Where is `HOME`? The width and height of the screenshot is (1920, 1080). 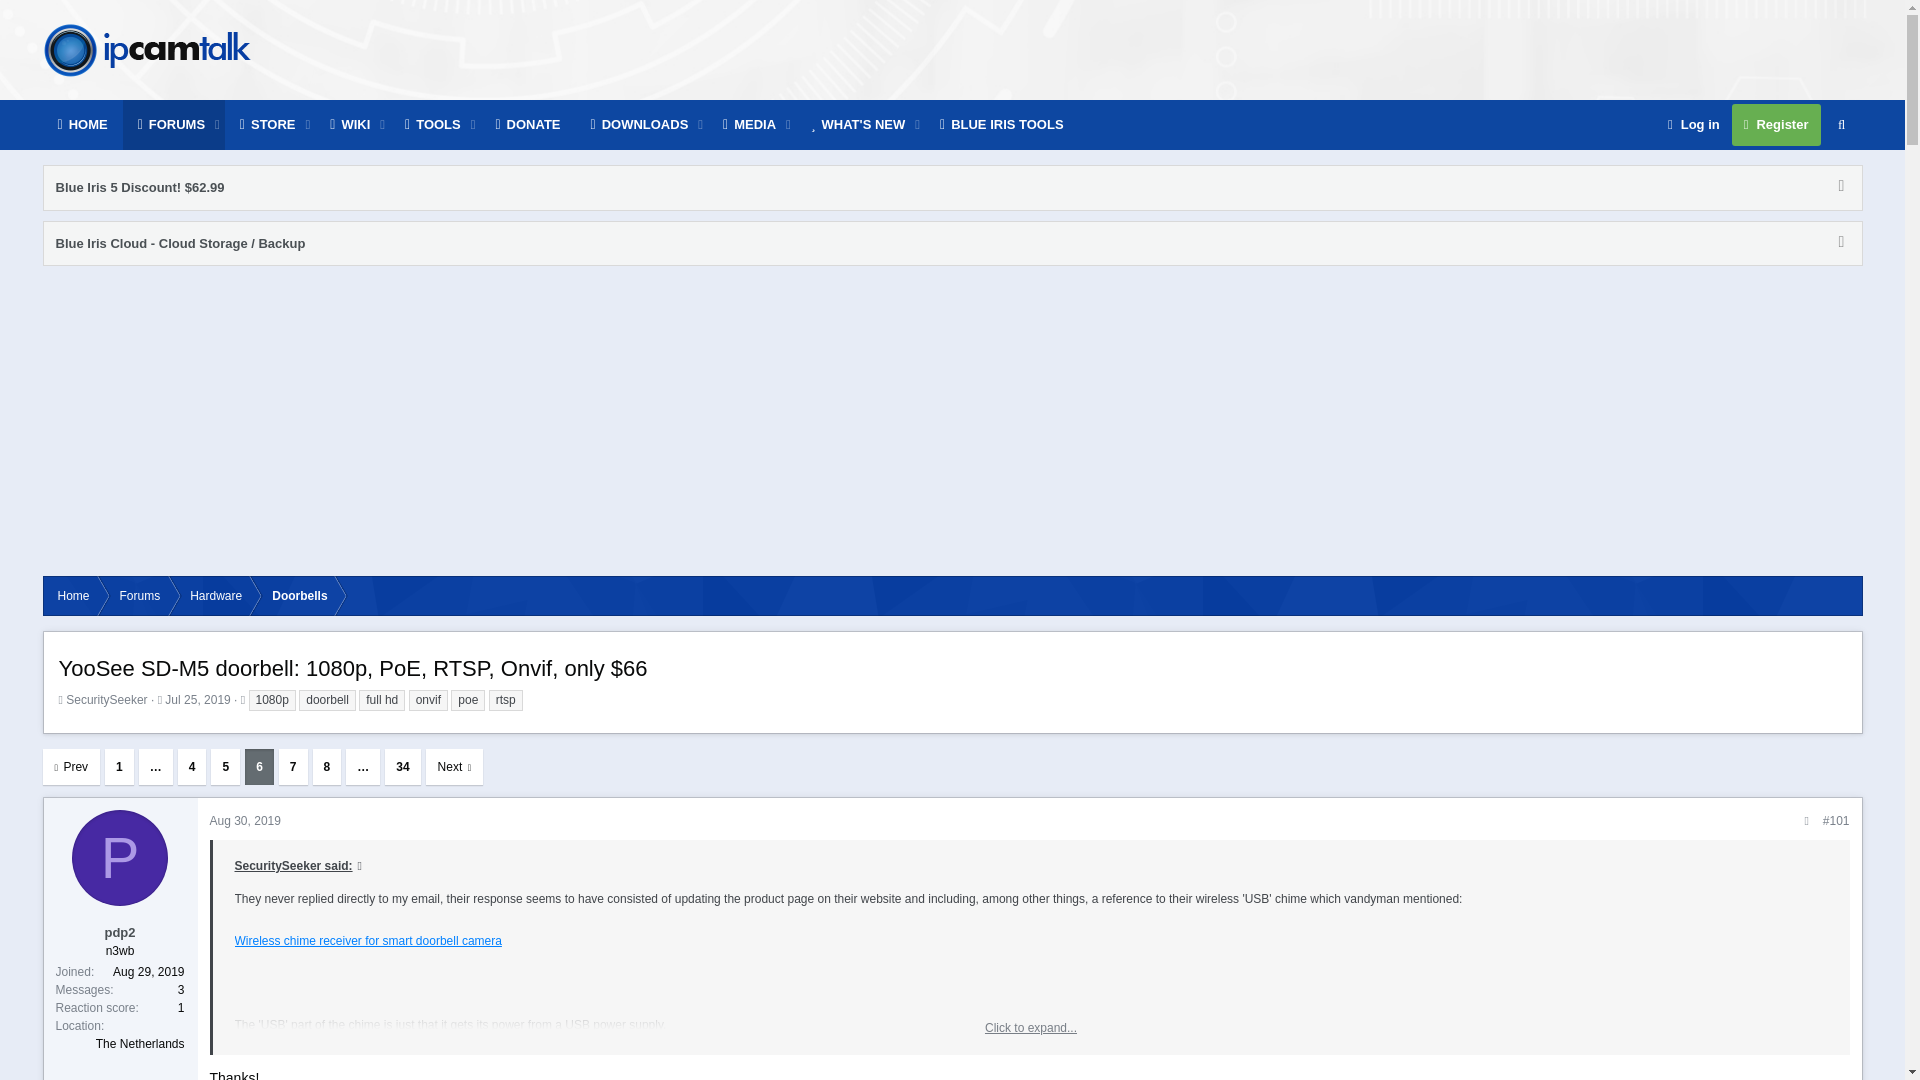 HOME is located at coordinates (82, 125).